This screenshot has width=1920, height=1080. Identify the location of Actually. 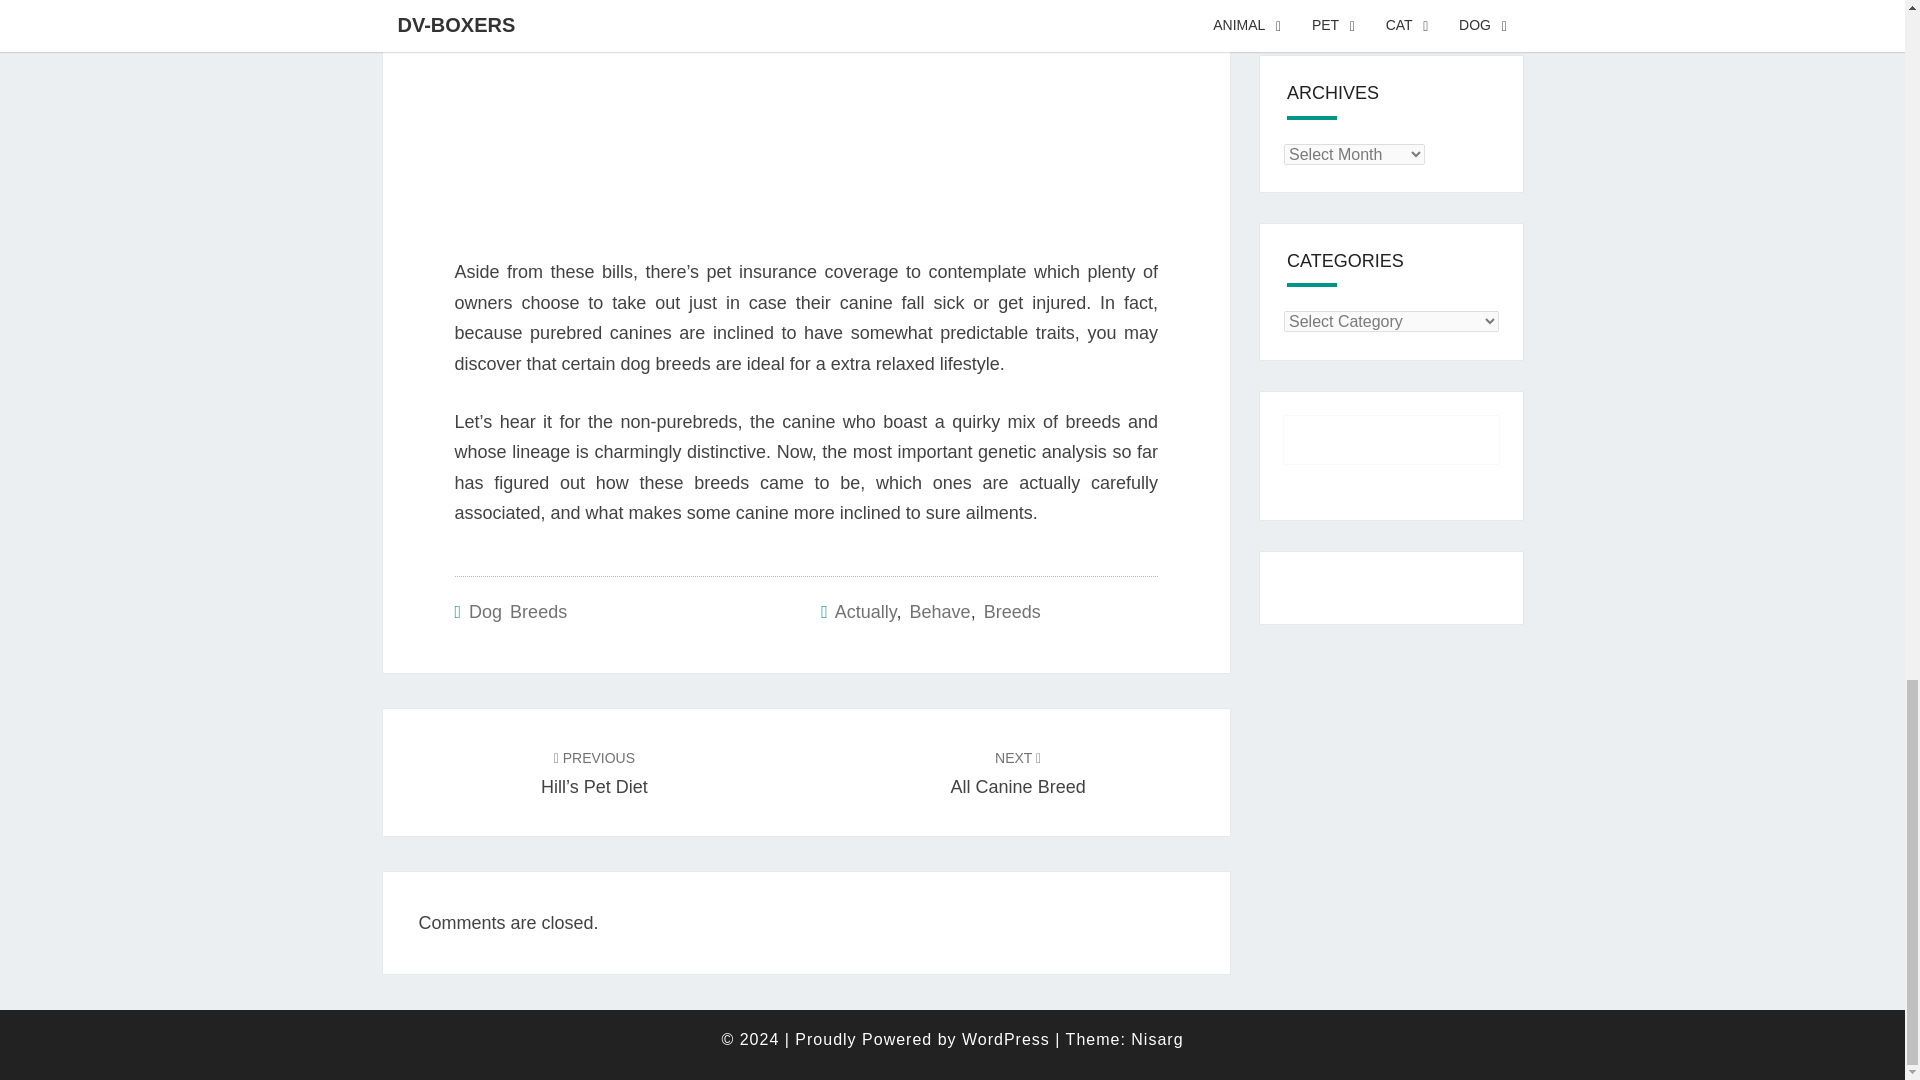
(866, 612).